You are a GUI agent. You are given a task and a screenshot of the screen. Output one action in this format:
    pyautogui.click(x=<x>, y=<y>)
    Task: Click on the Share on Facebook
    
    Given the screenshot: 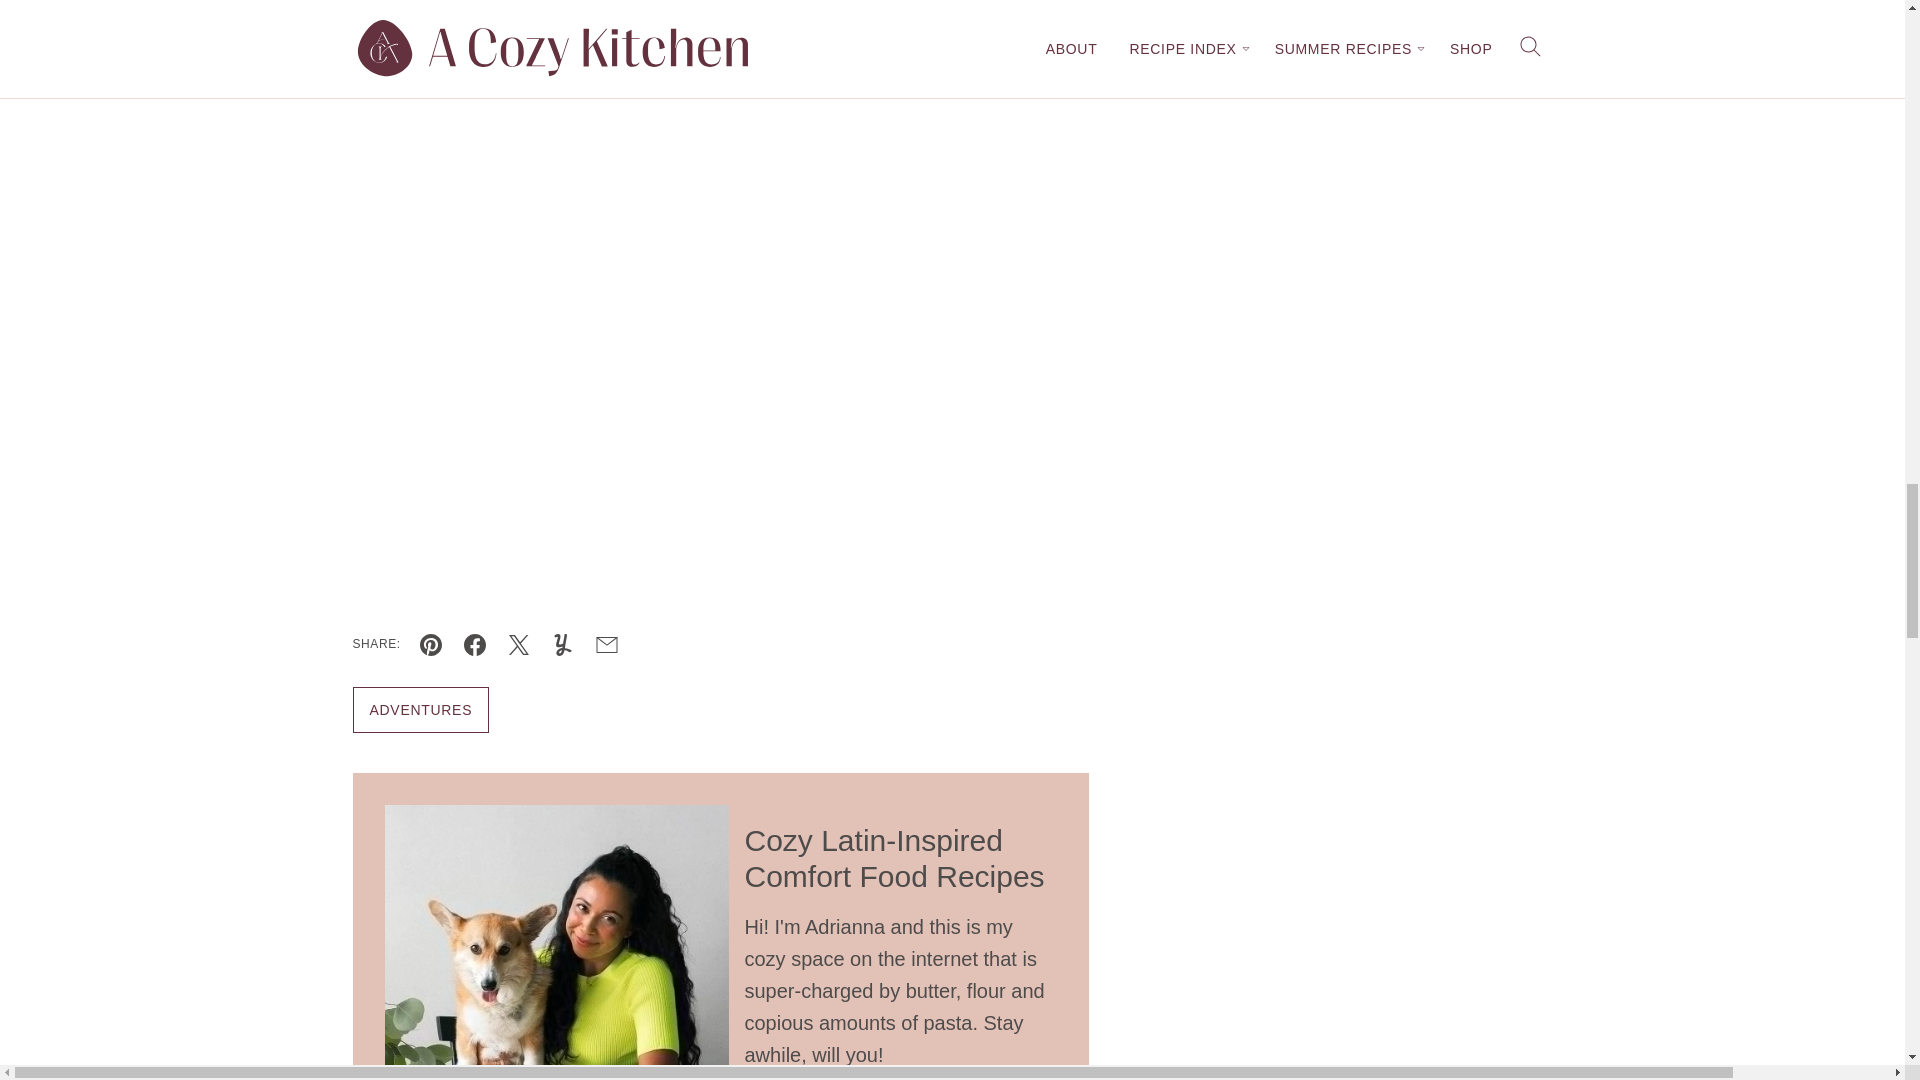 What is the action you would take?
    pyautogui.click(x=475, y=645)
    